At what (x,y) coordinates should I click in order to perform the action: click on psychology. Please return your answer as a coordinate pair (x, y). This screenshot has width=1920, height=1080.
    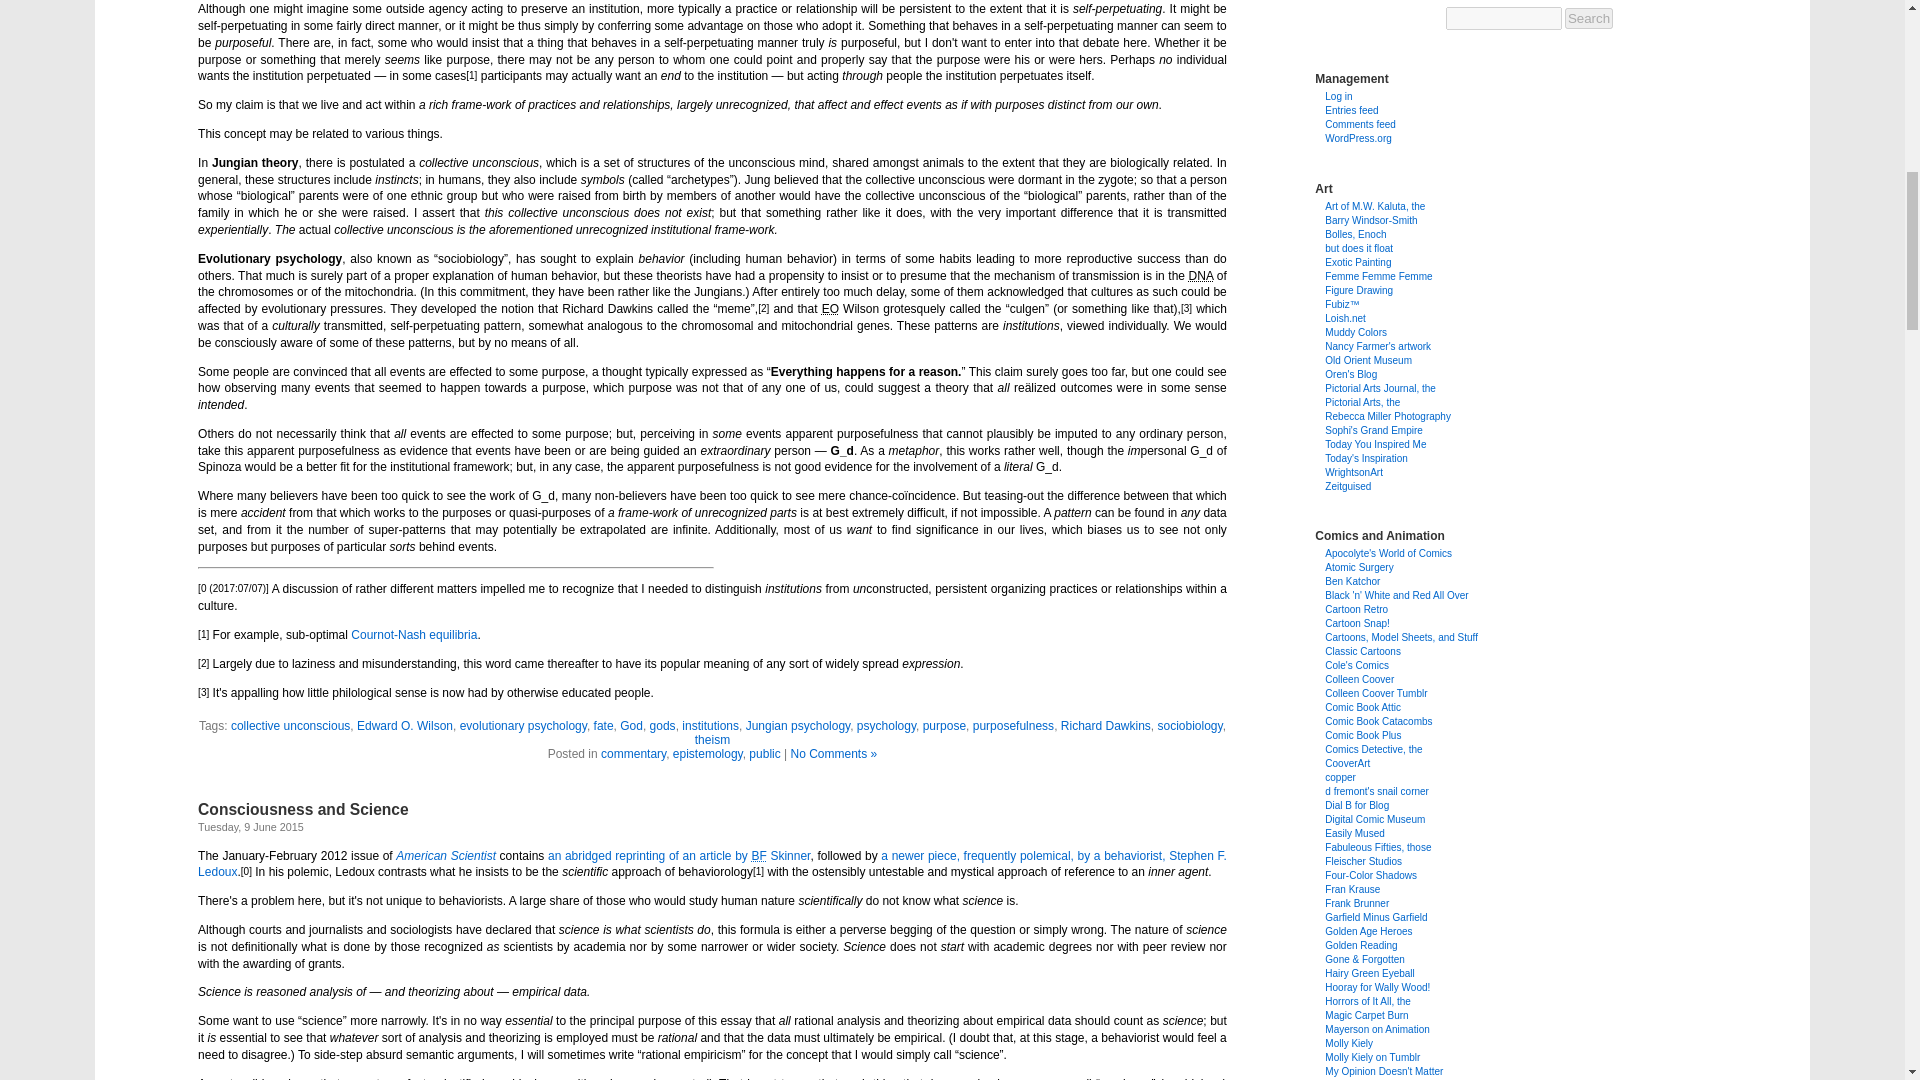
    Looking at the image, I should click on (886, 726).